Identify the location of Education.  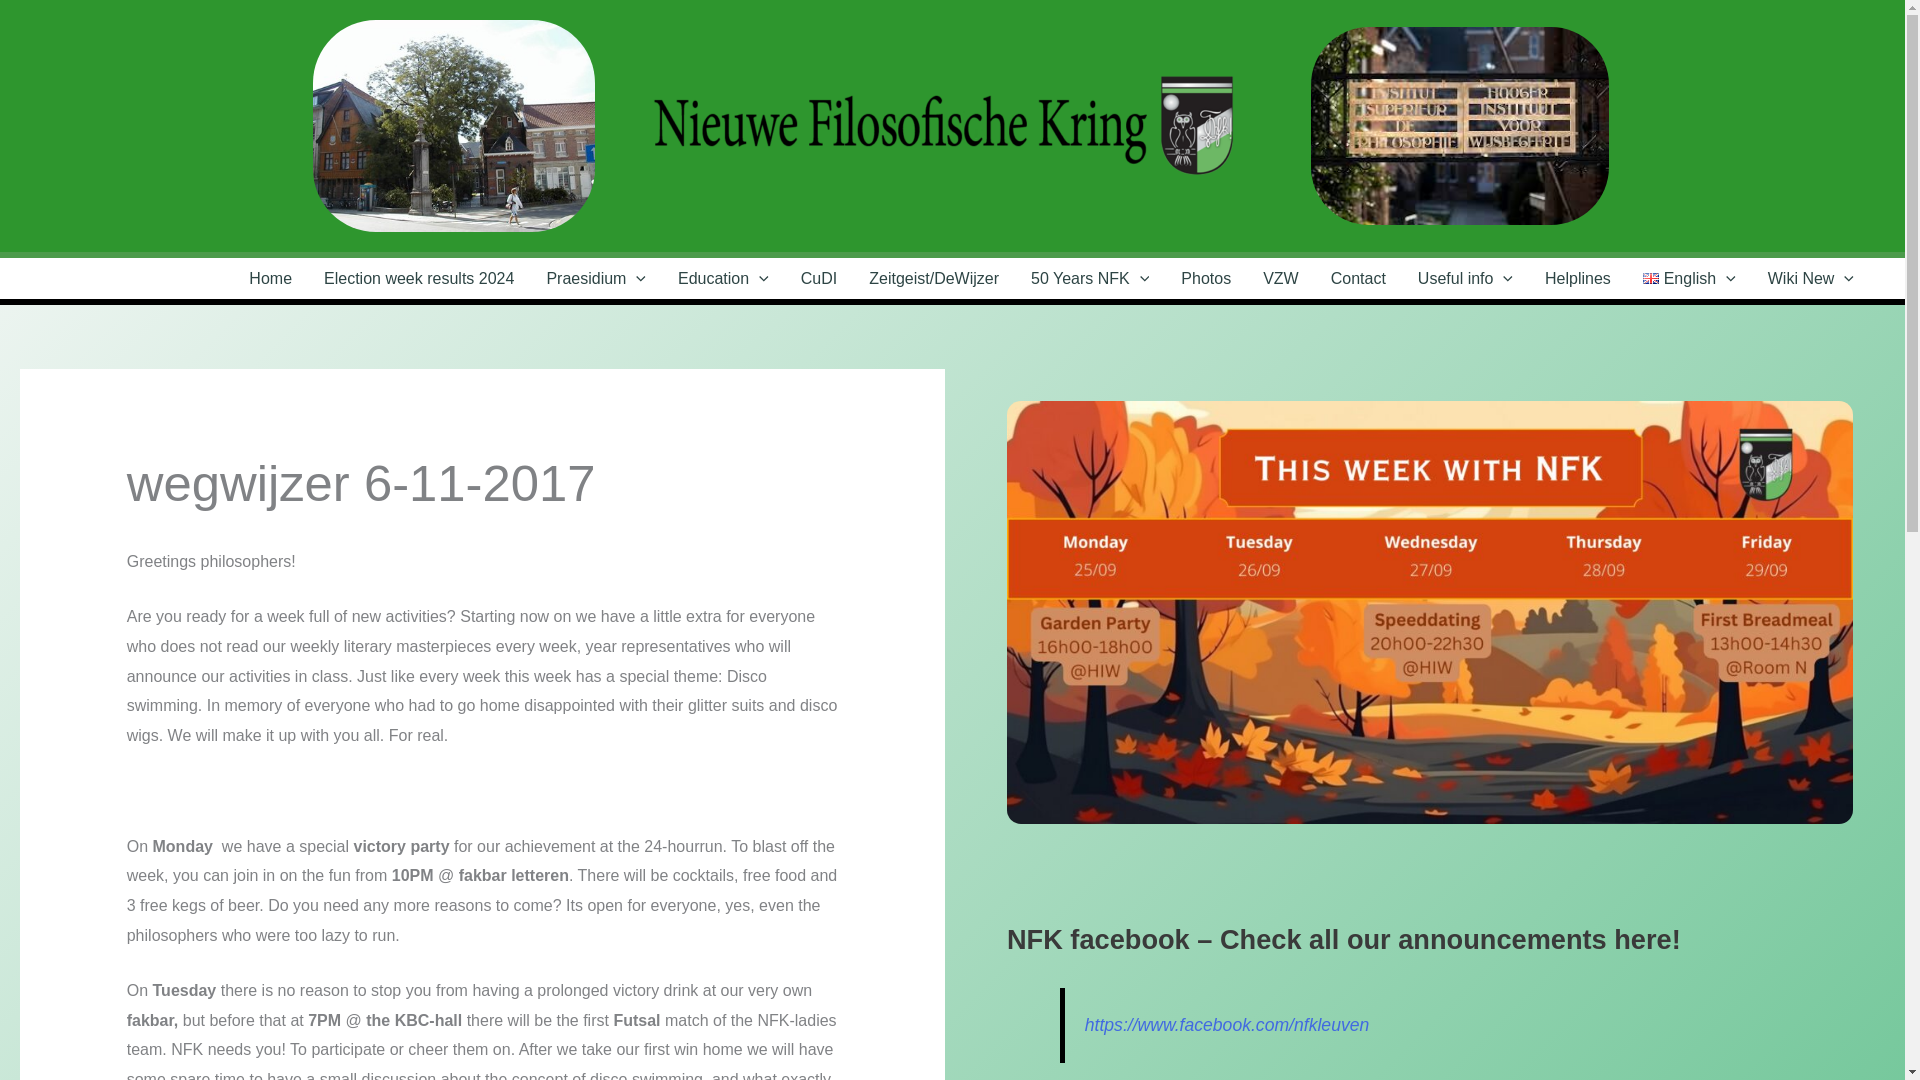
(724, 278).